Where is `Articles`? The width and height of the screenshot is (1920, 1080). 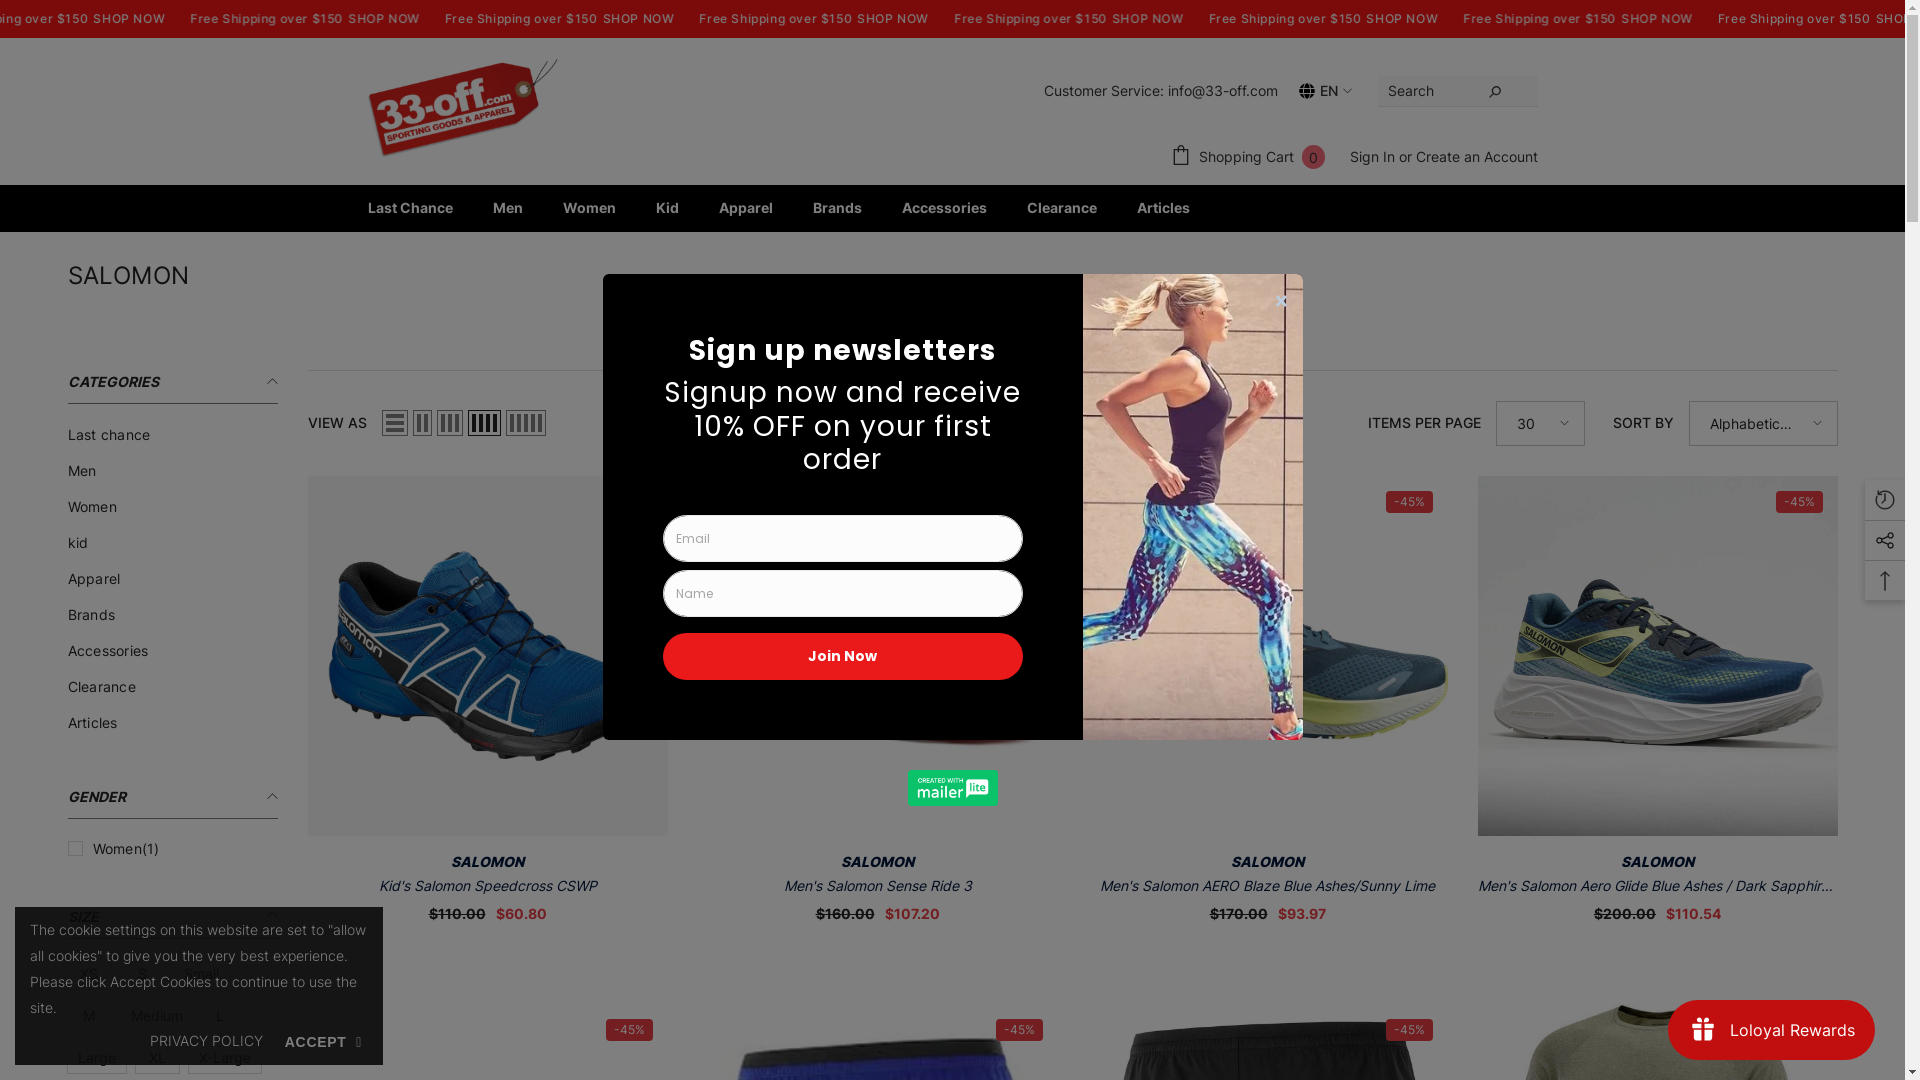
Articles is located at coordinates (1162, 214).